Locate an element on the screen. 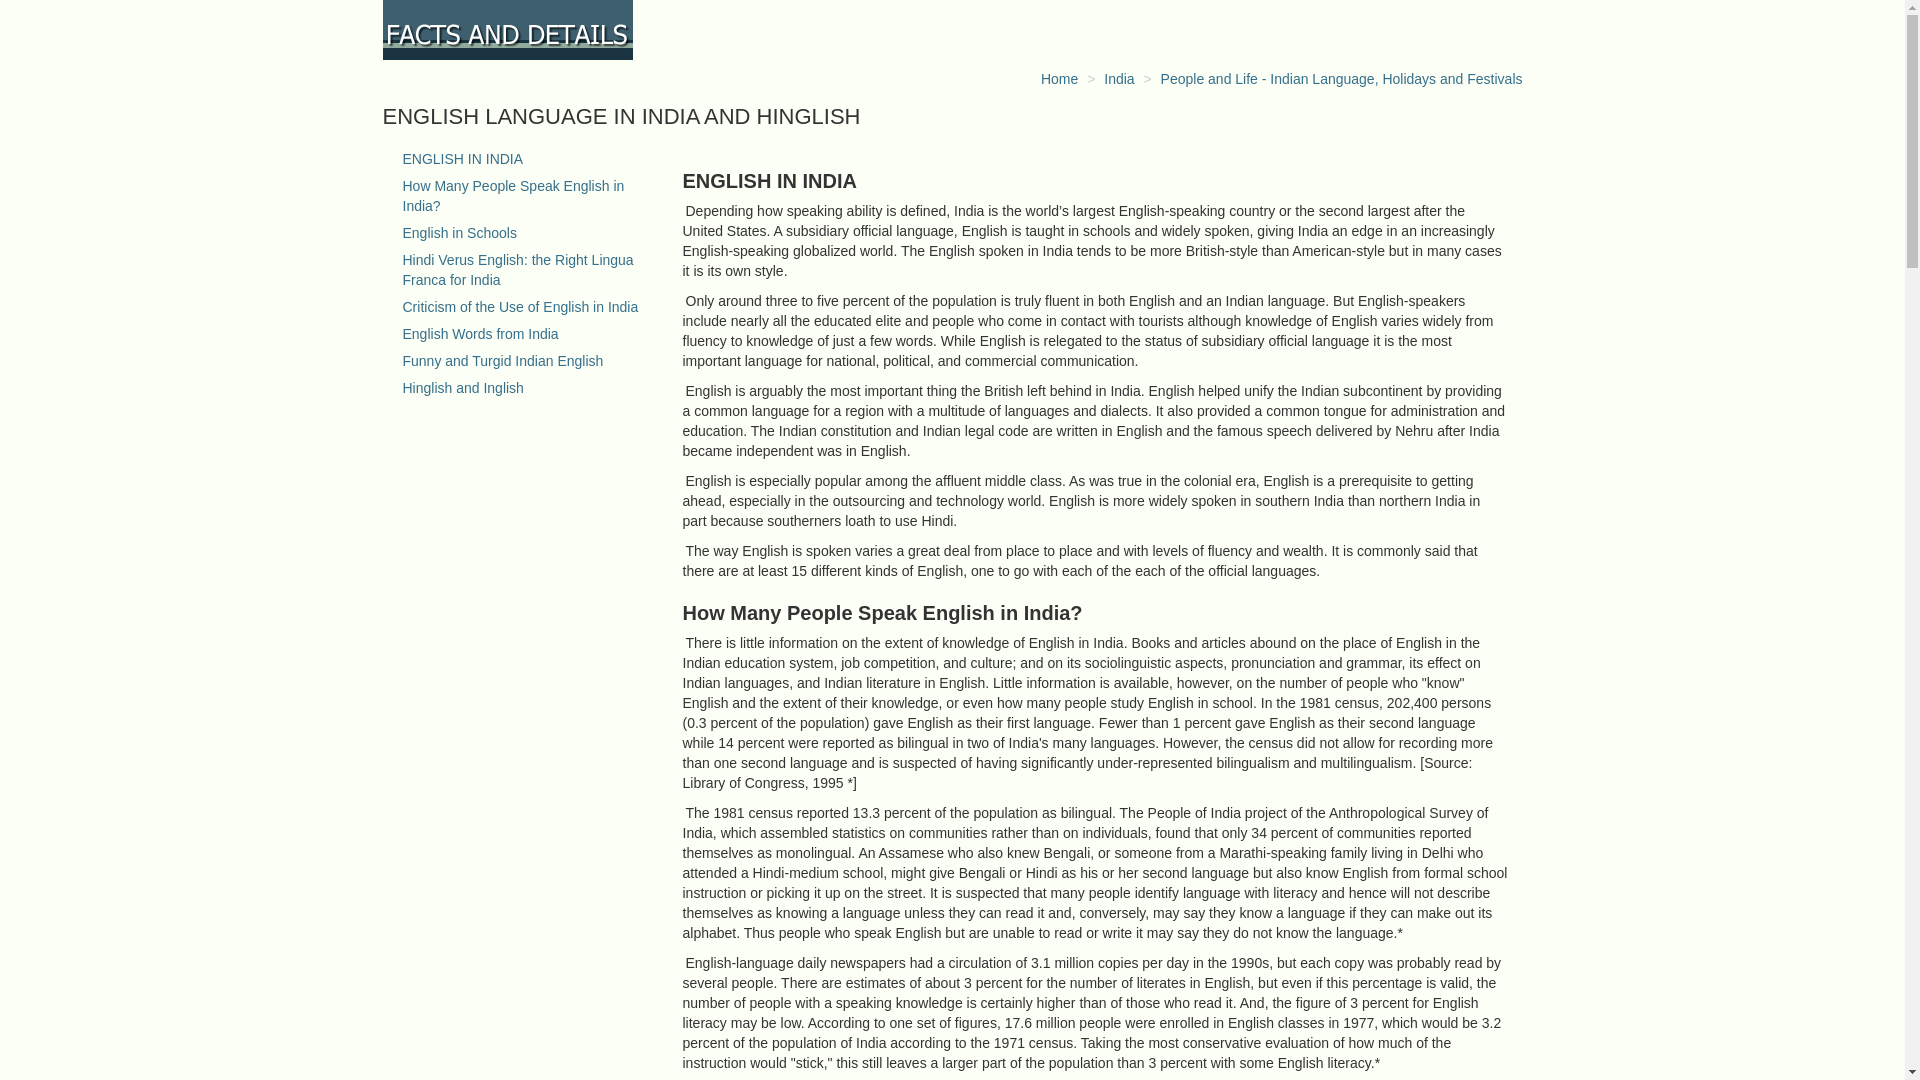 The image size is (1920, 1080). Home is located at coordinates (1058, 79).